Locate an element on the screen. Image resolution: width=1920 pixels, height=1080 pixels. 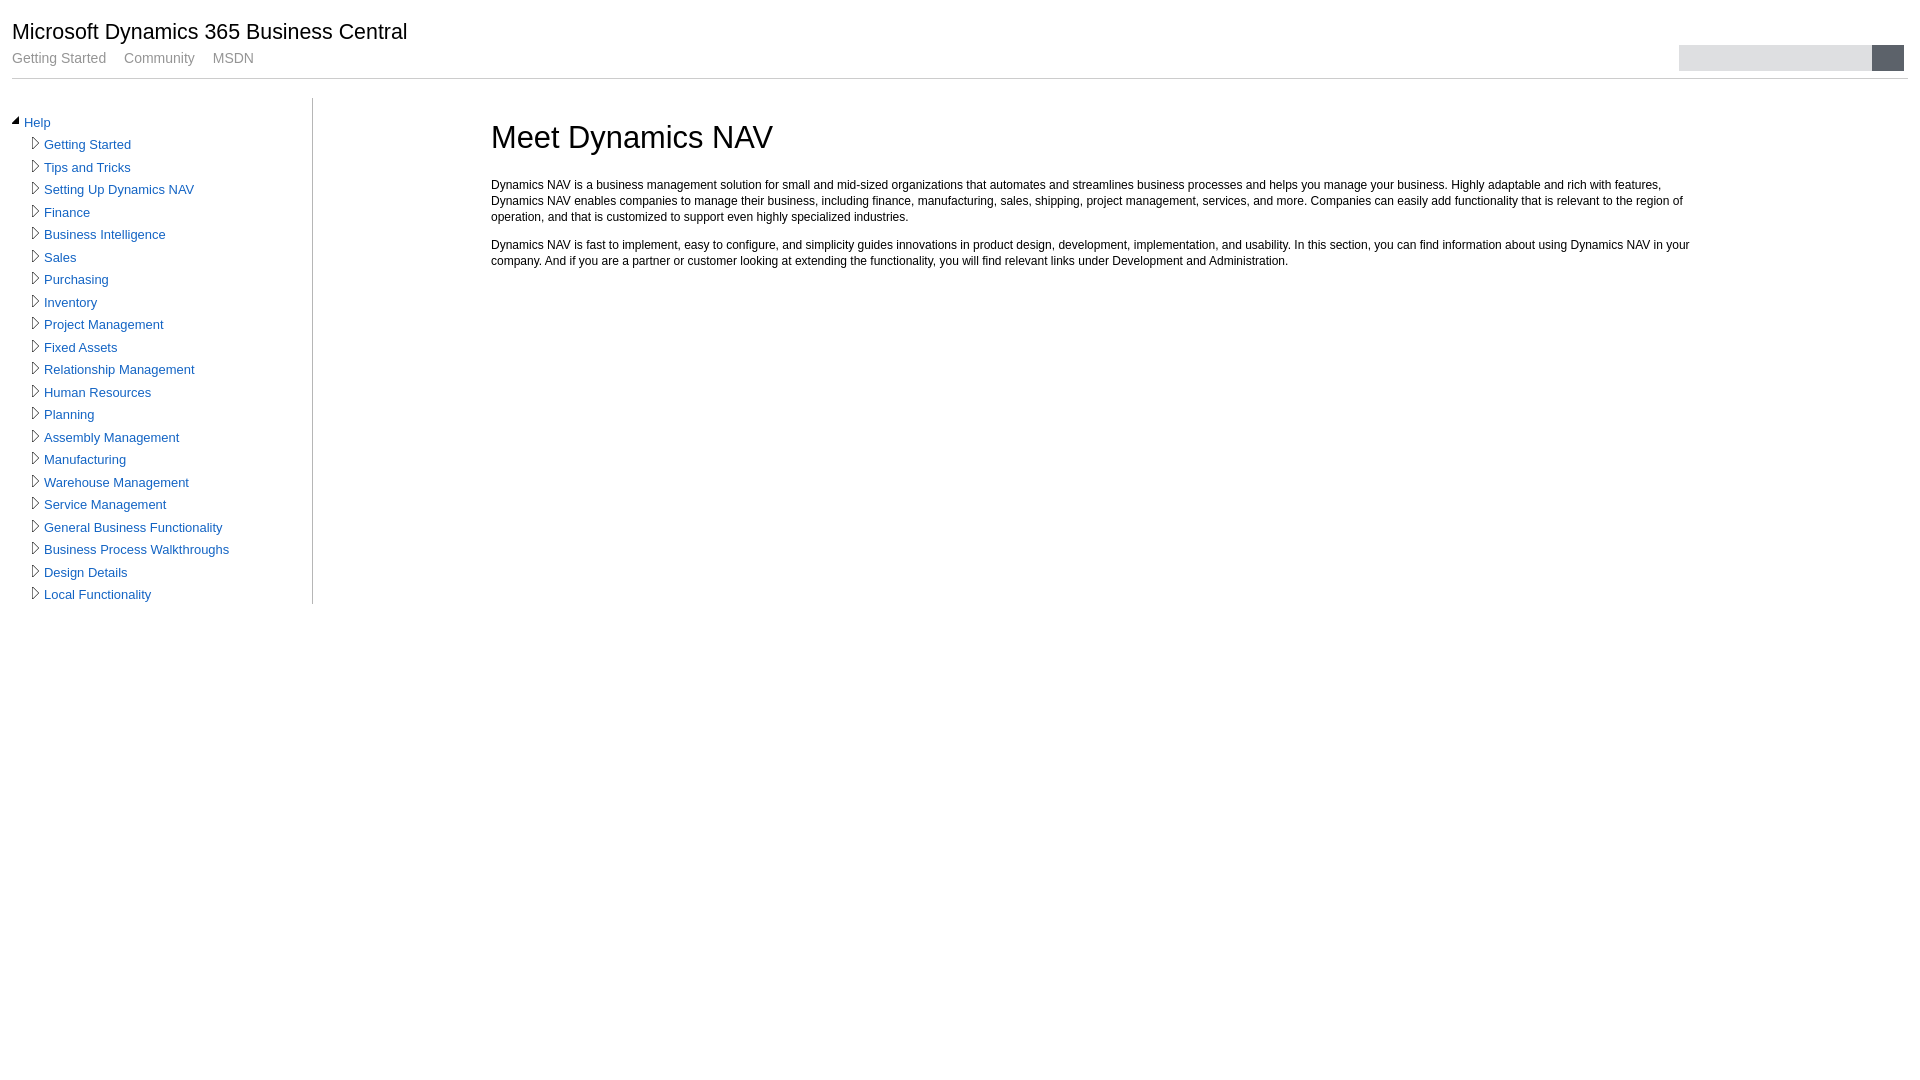
Planning is located at coordinates (69, 415).